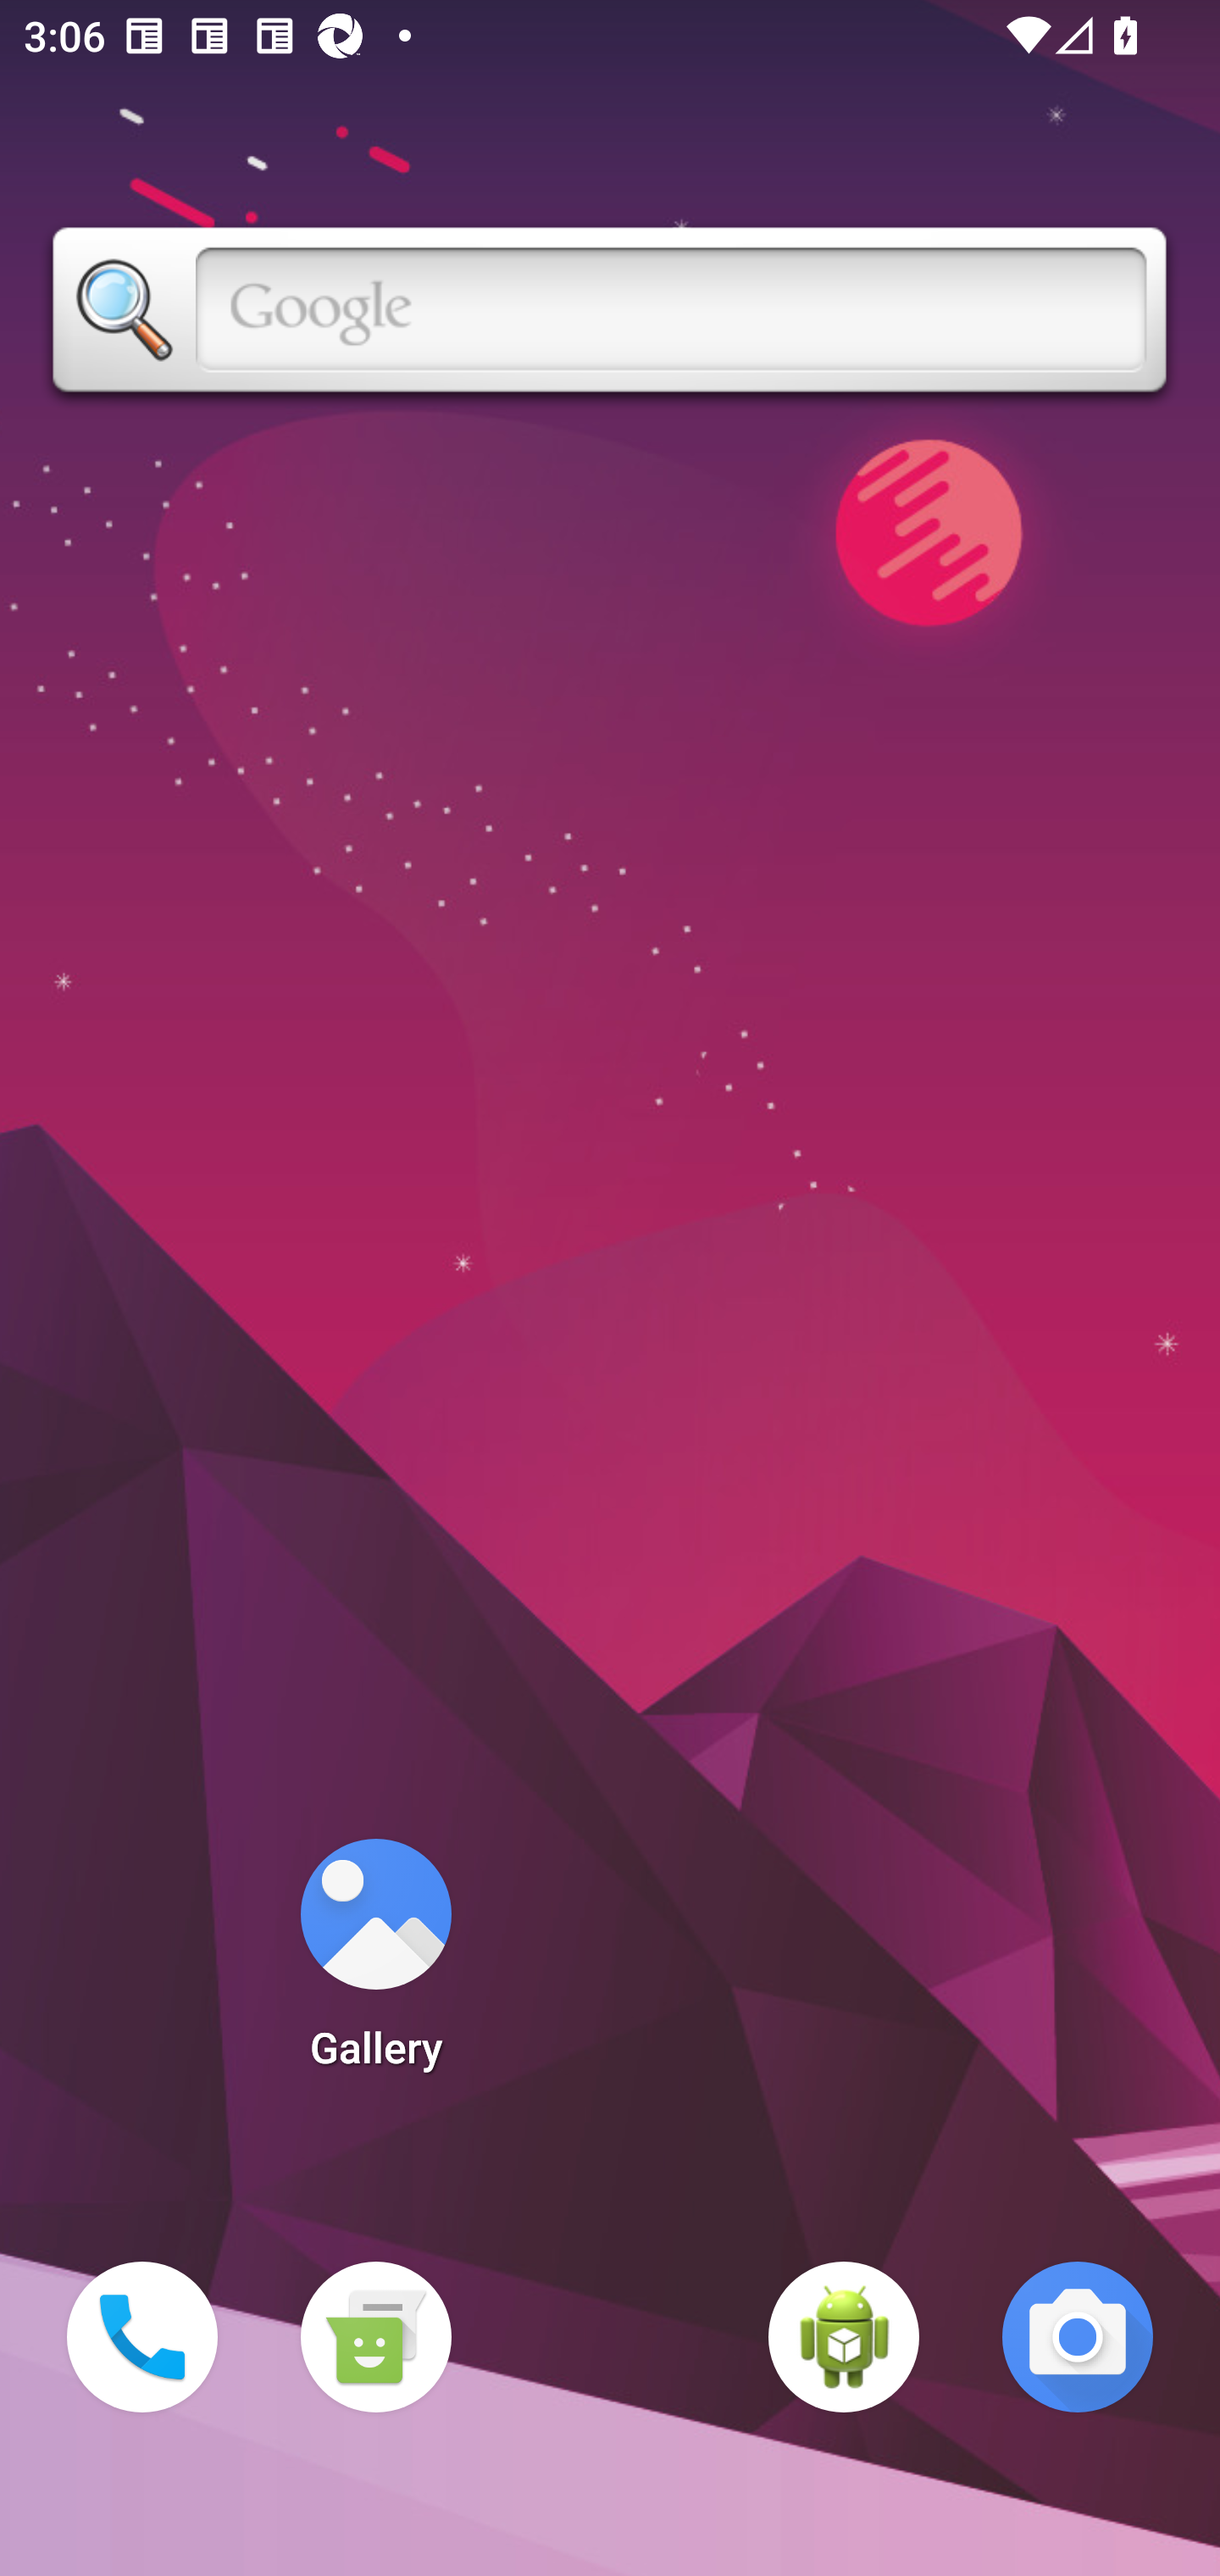  I want to click on Camera, so click(1078, 2337).